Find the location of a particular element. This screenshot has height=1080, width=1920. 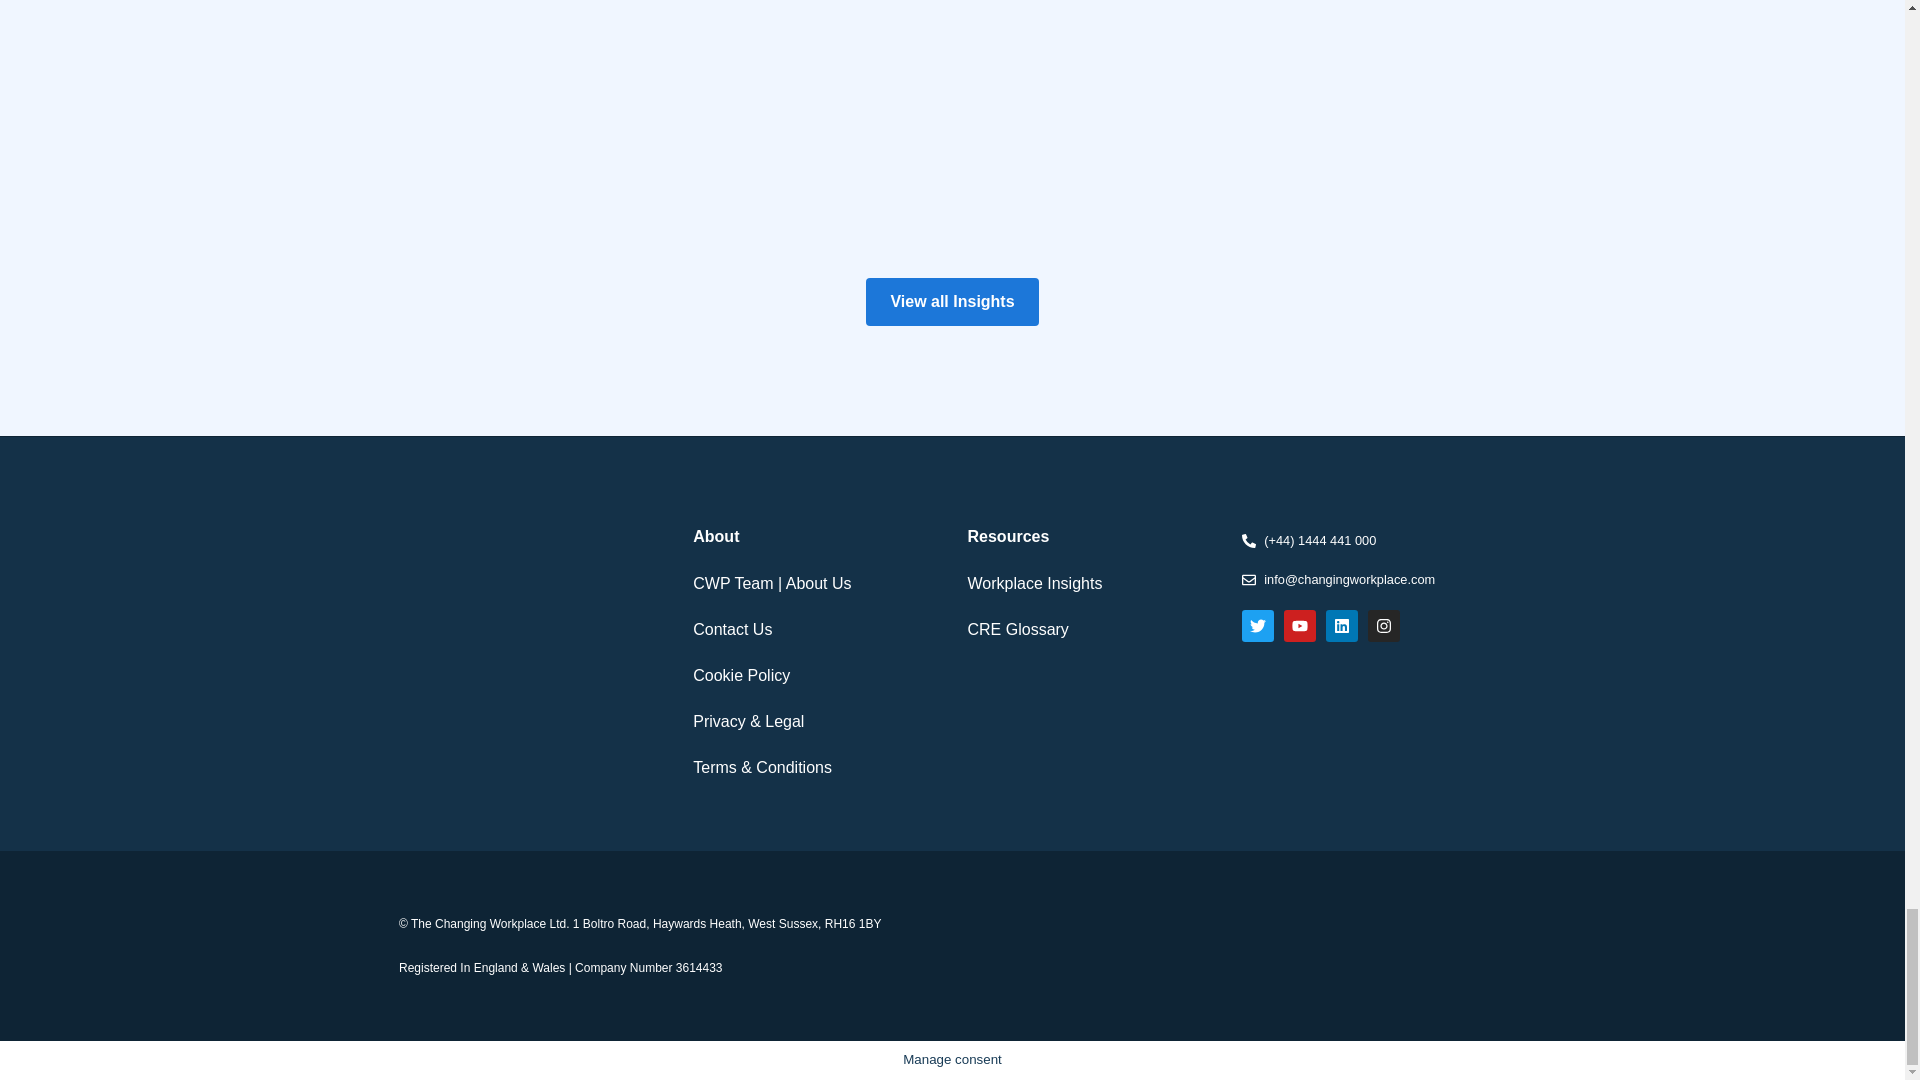

View all Insights is located at coordinates (952, 302).